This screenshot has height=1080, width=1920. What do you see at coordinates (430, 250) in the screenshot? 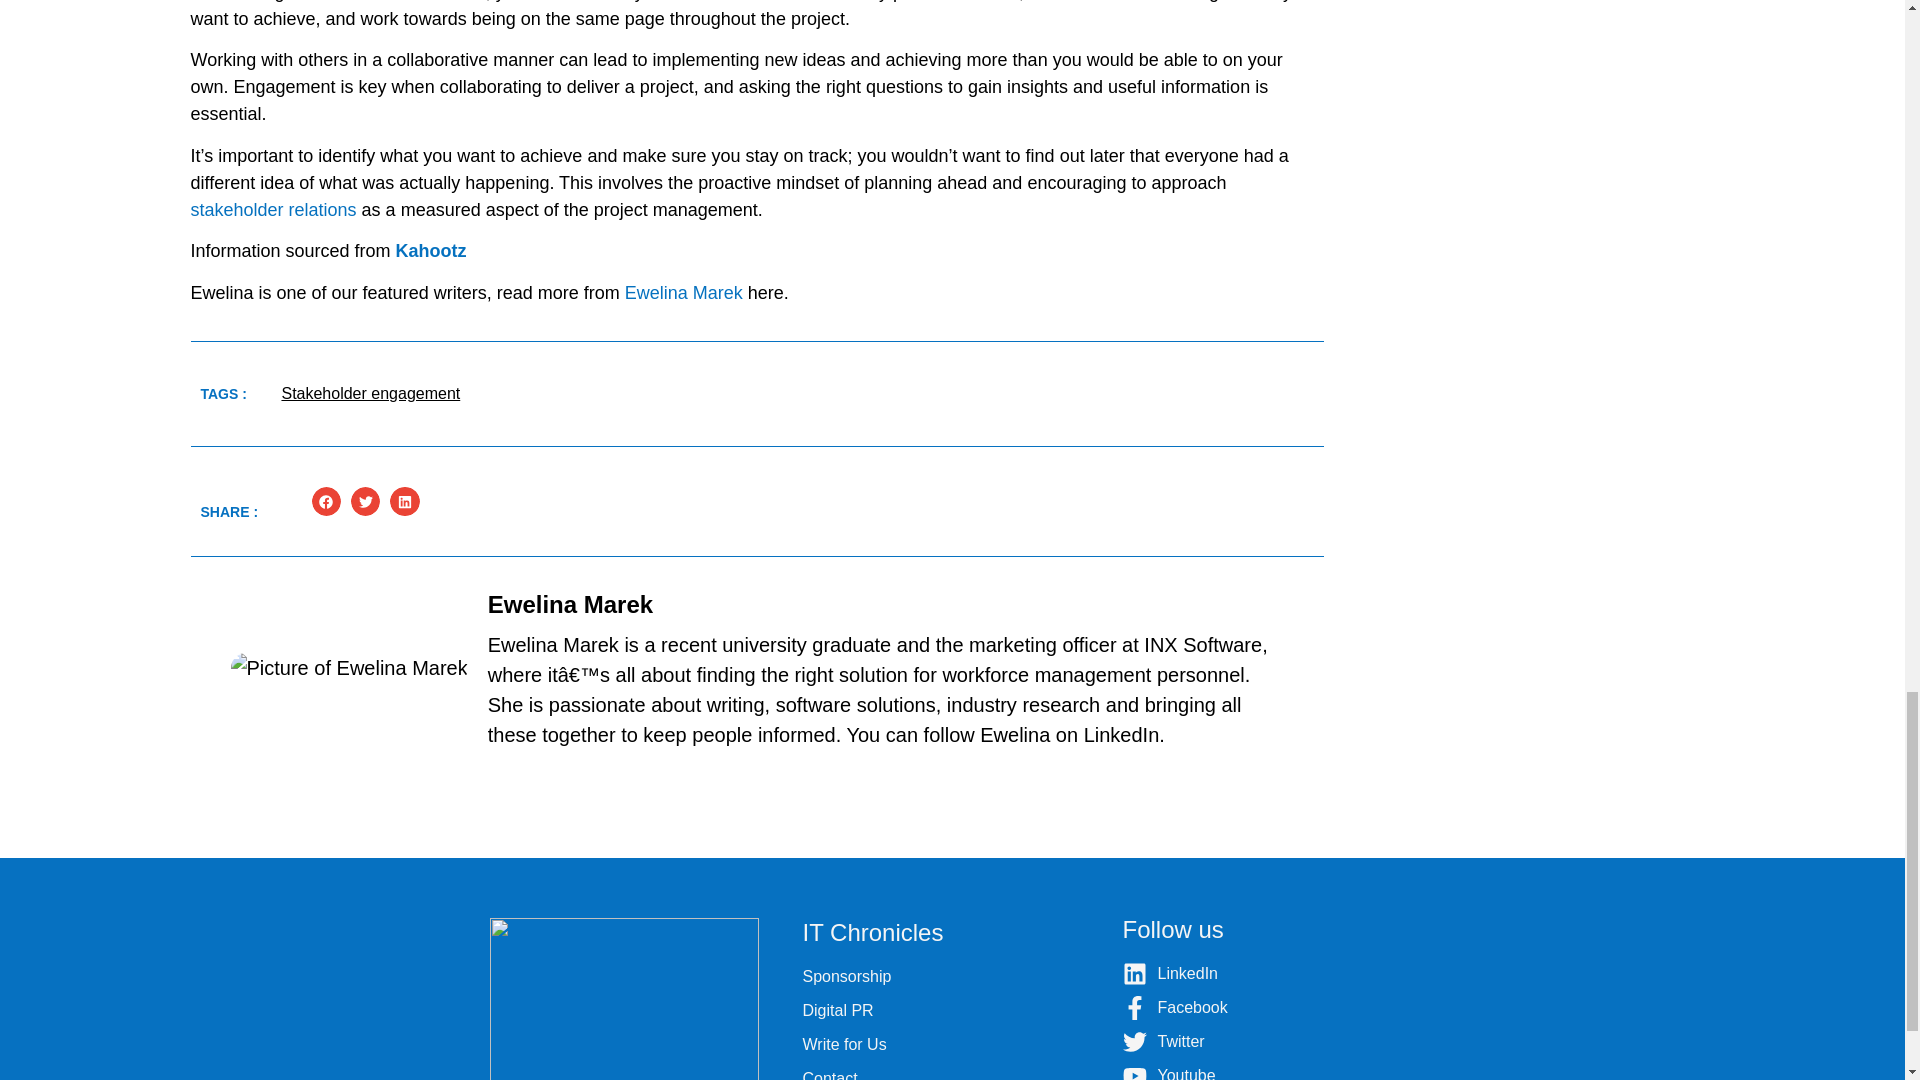
I see `Kahootz` at bounding box center [430, 250].